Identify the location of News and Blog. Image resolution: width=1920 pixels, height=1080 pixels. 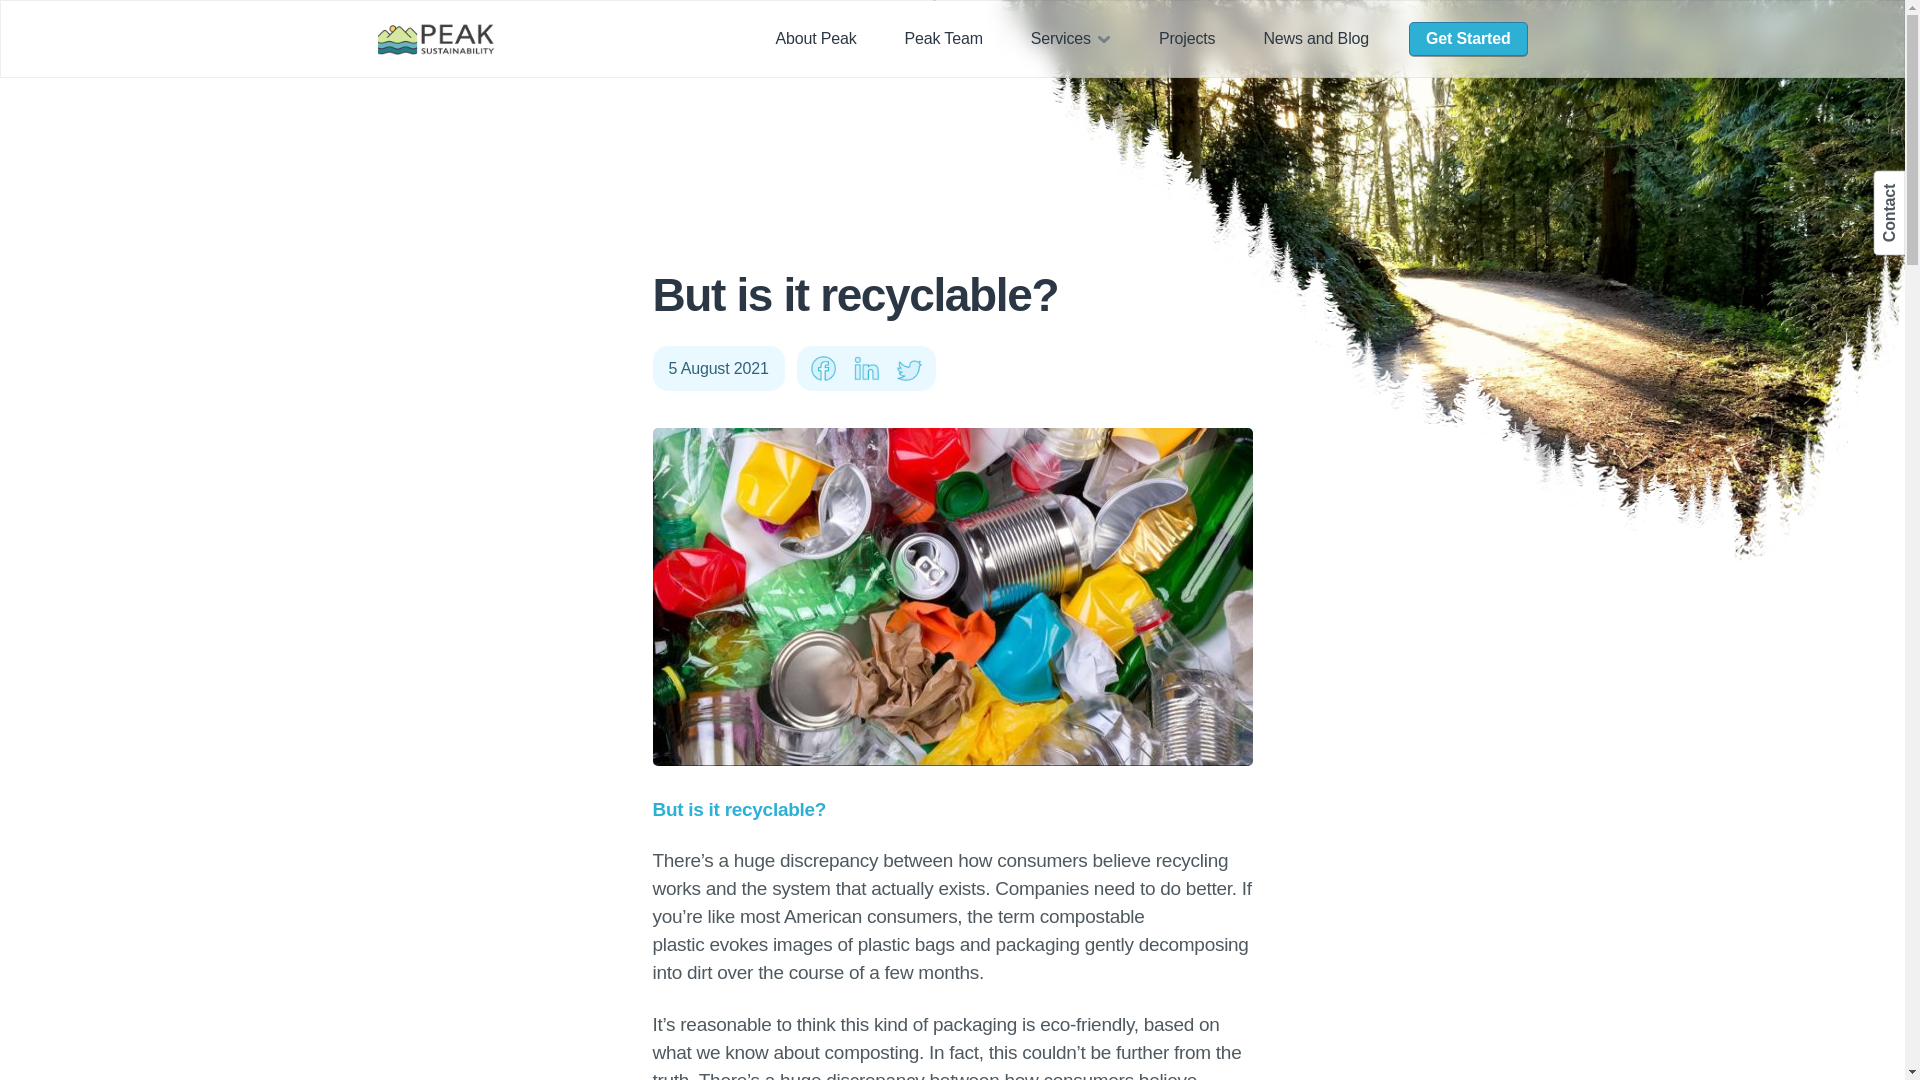
(1316, 38).